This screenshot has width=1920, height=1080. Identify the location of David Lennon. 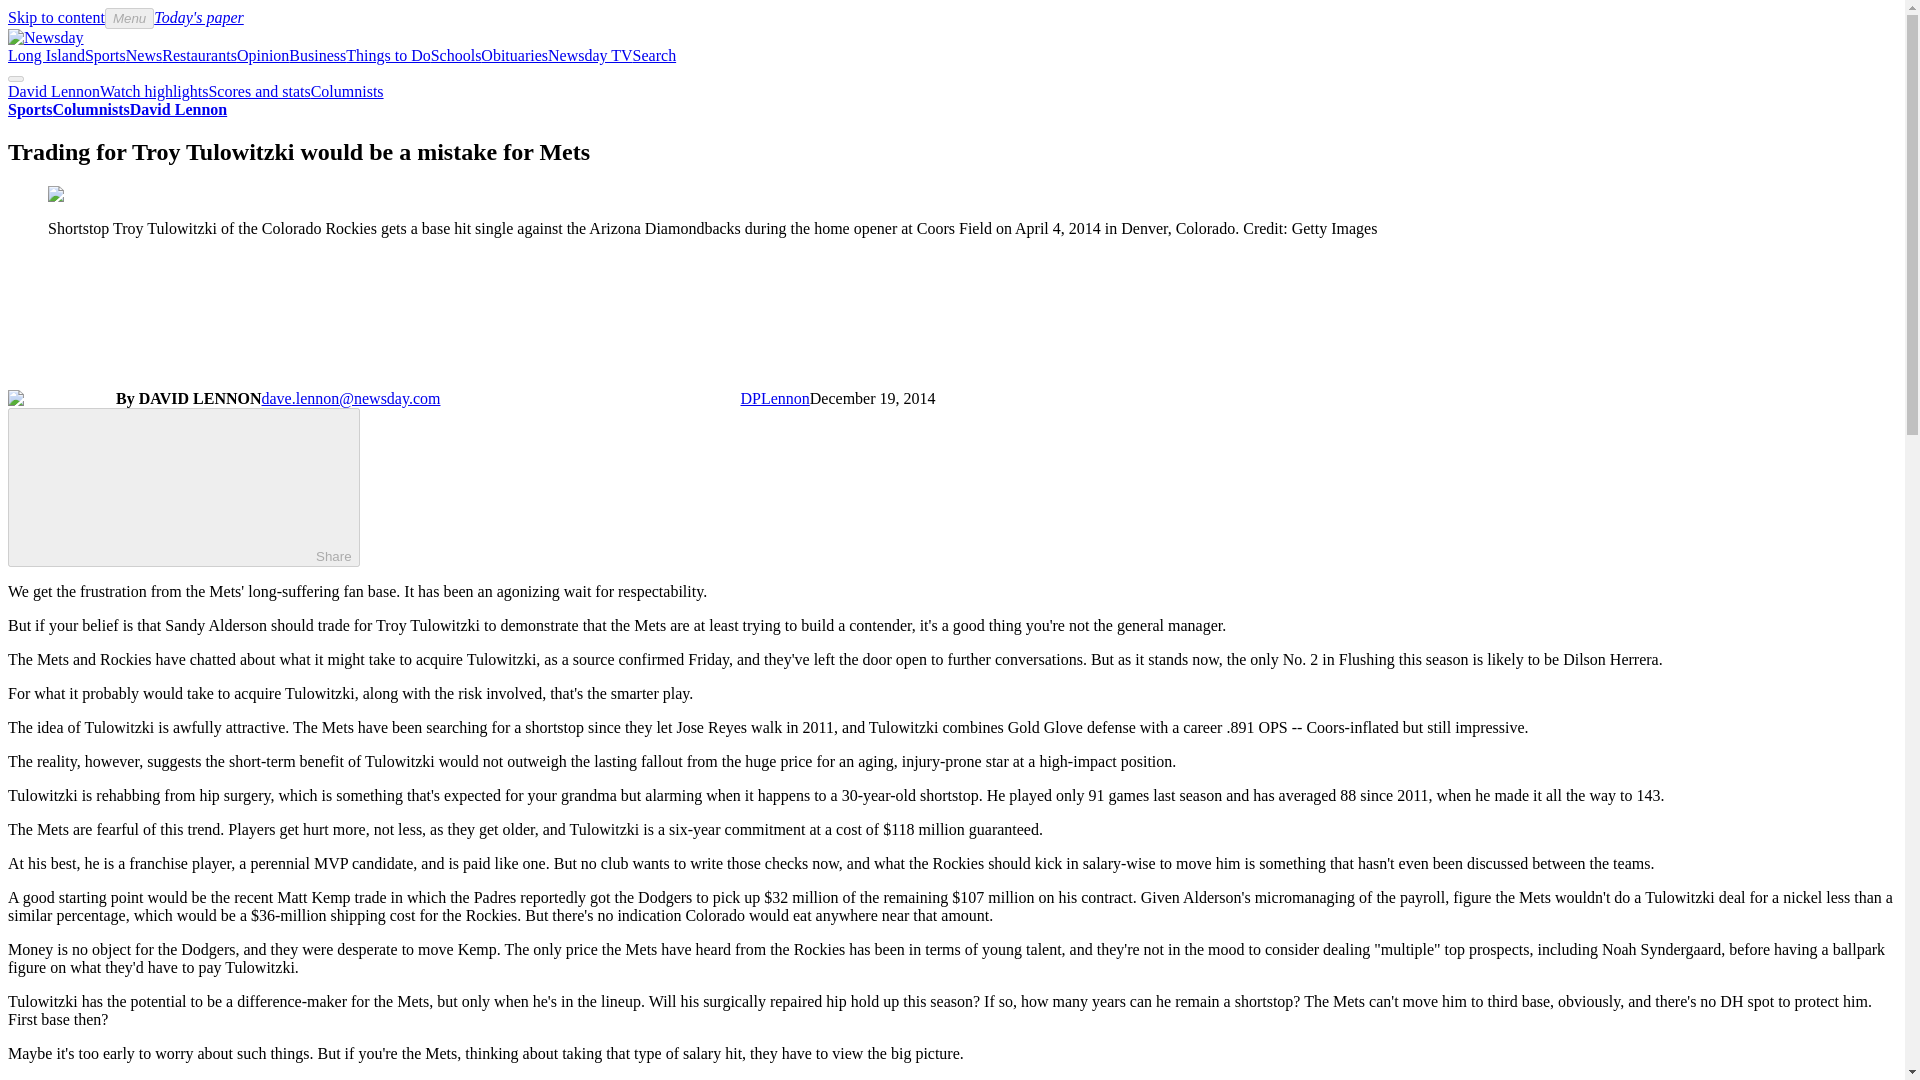
(178, 109).